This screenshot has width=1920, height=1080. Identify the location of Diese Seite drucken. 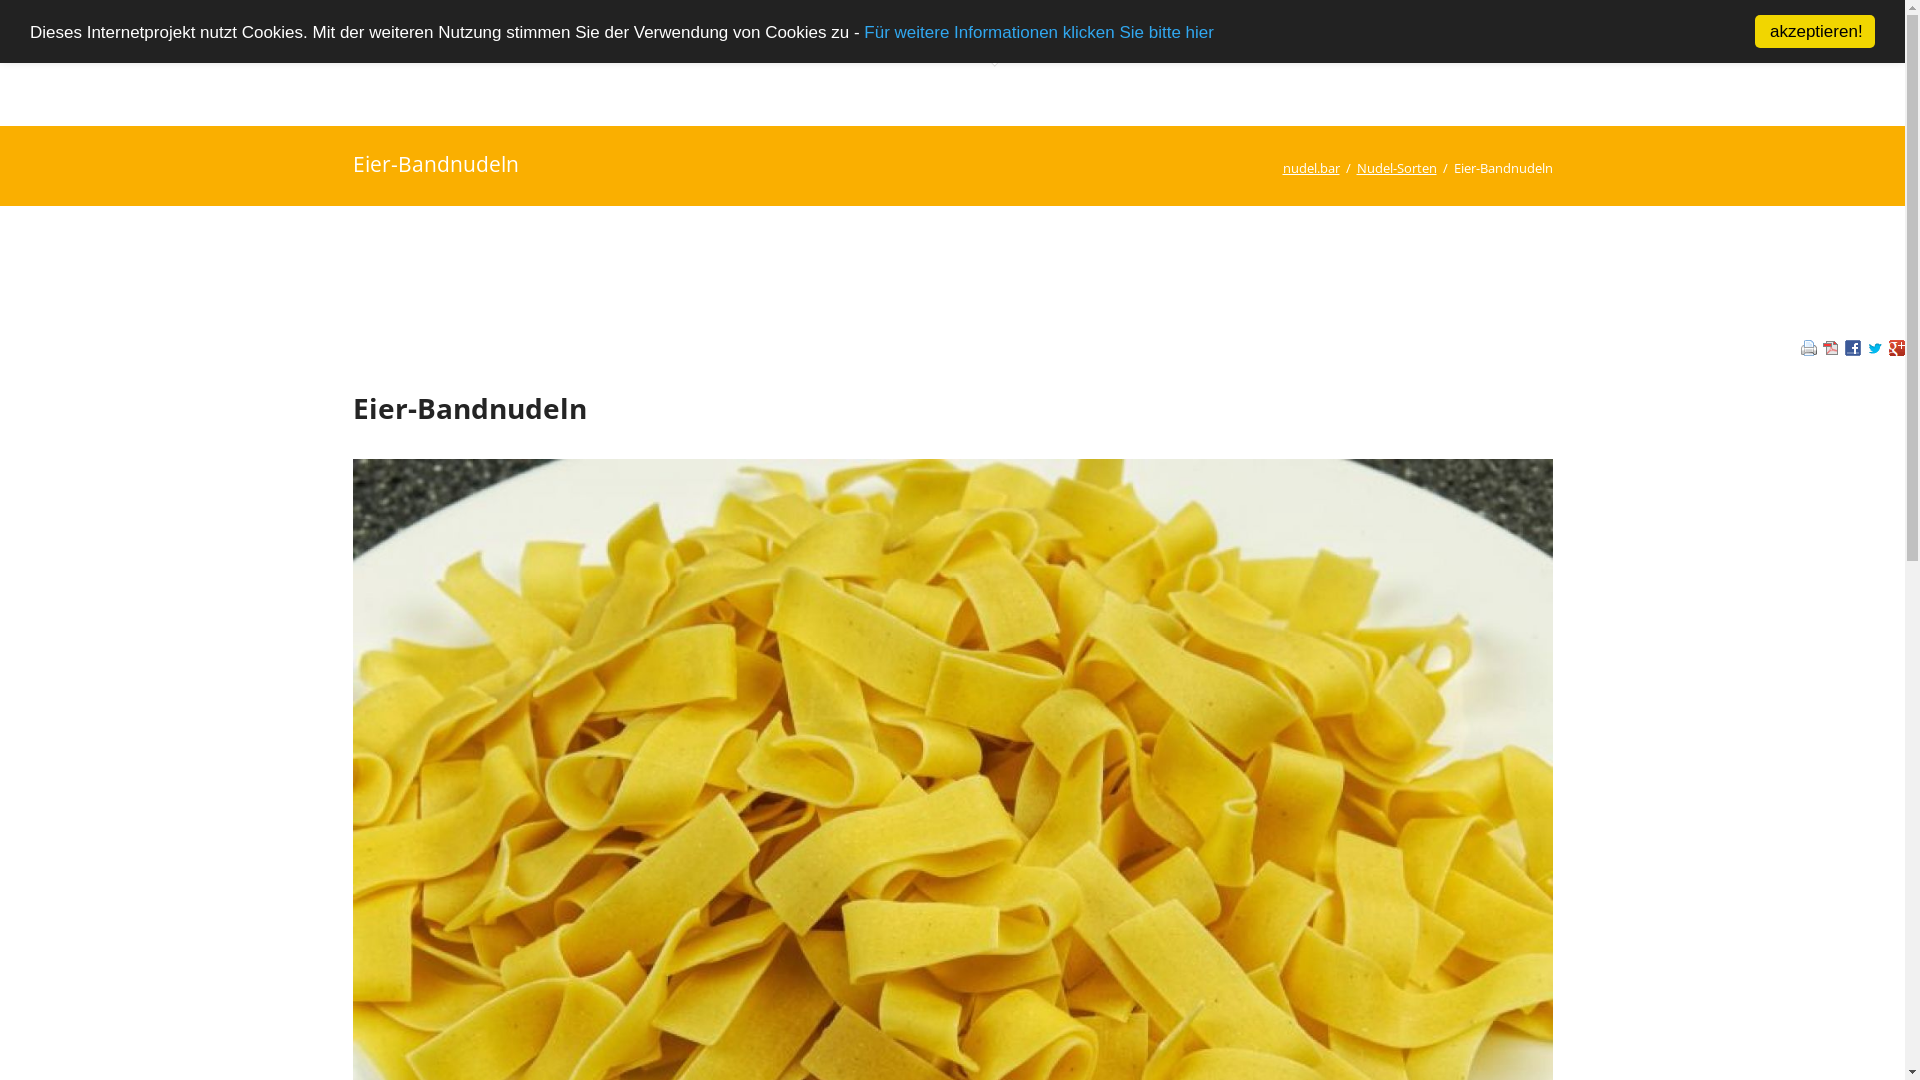
(1809, 350).